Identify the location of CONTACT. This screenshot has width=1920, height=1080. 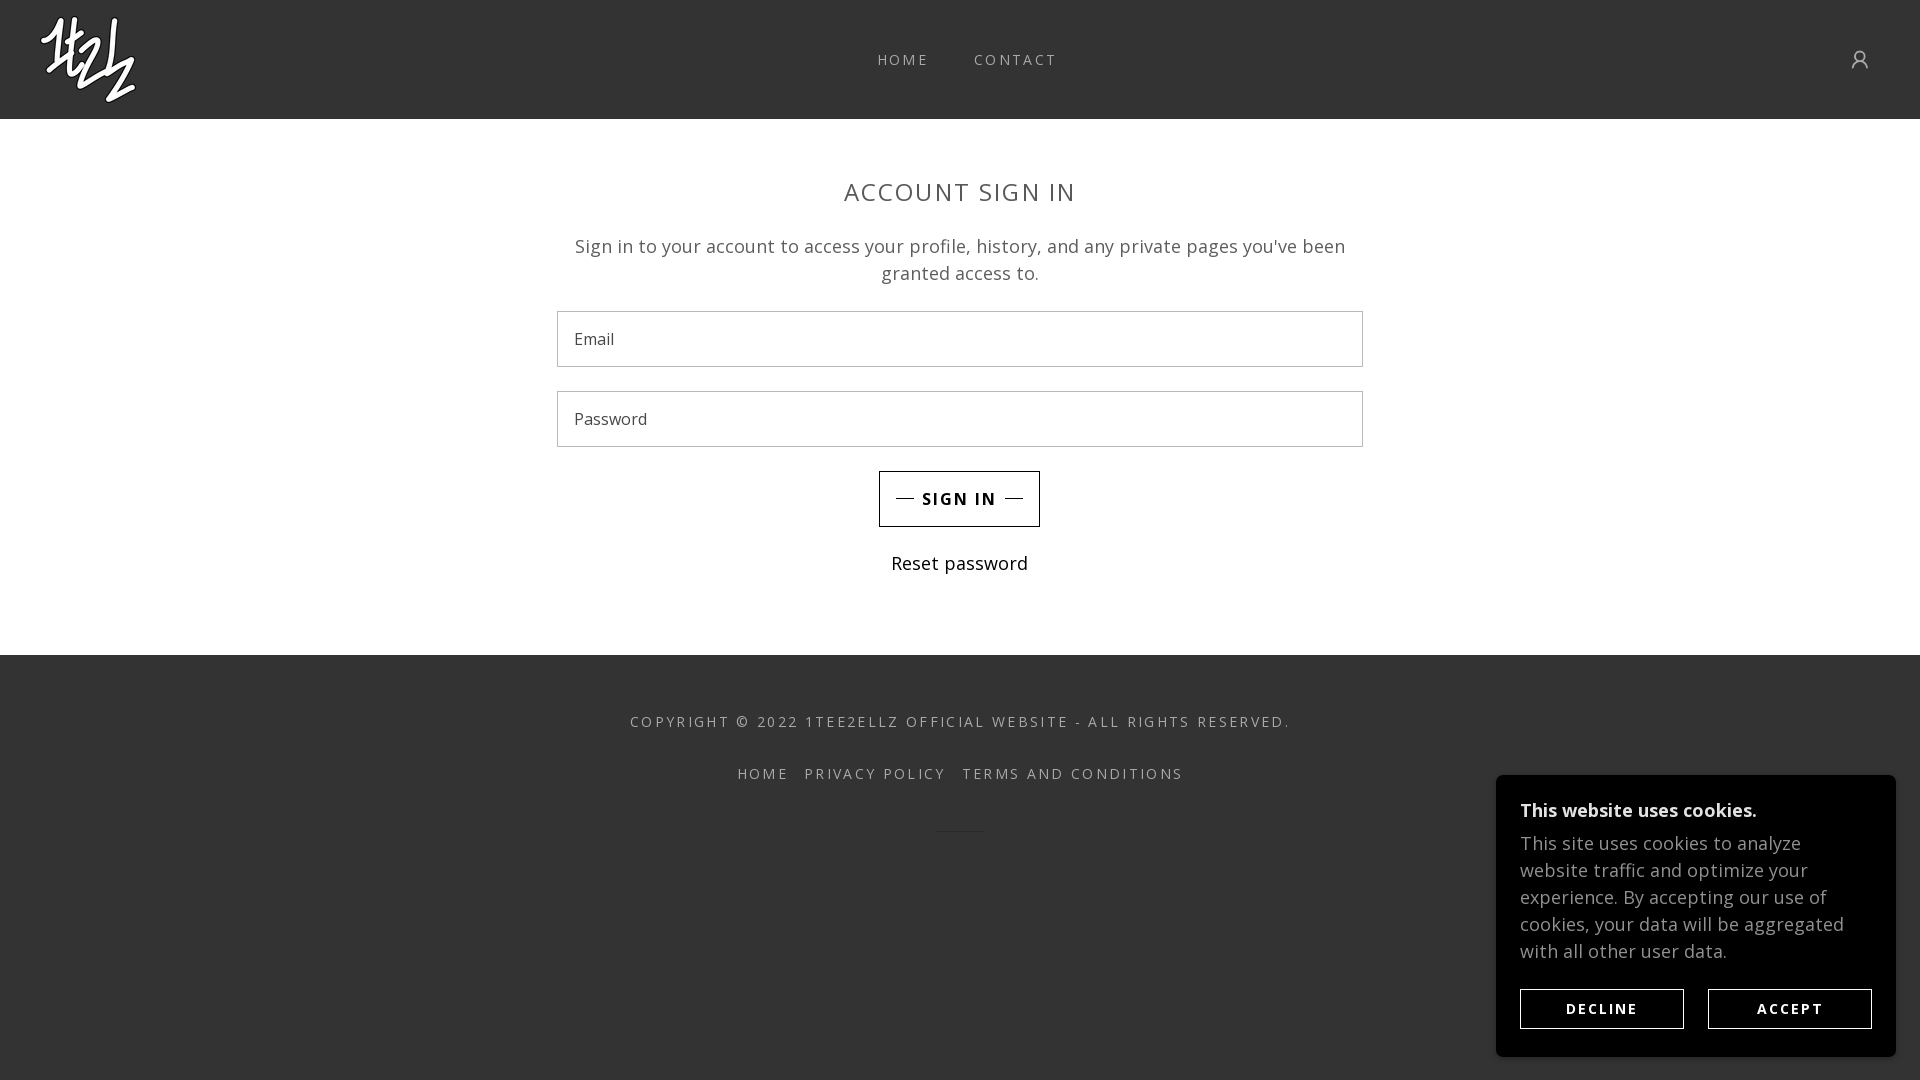
(1008, 60).